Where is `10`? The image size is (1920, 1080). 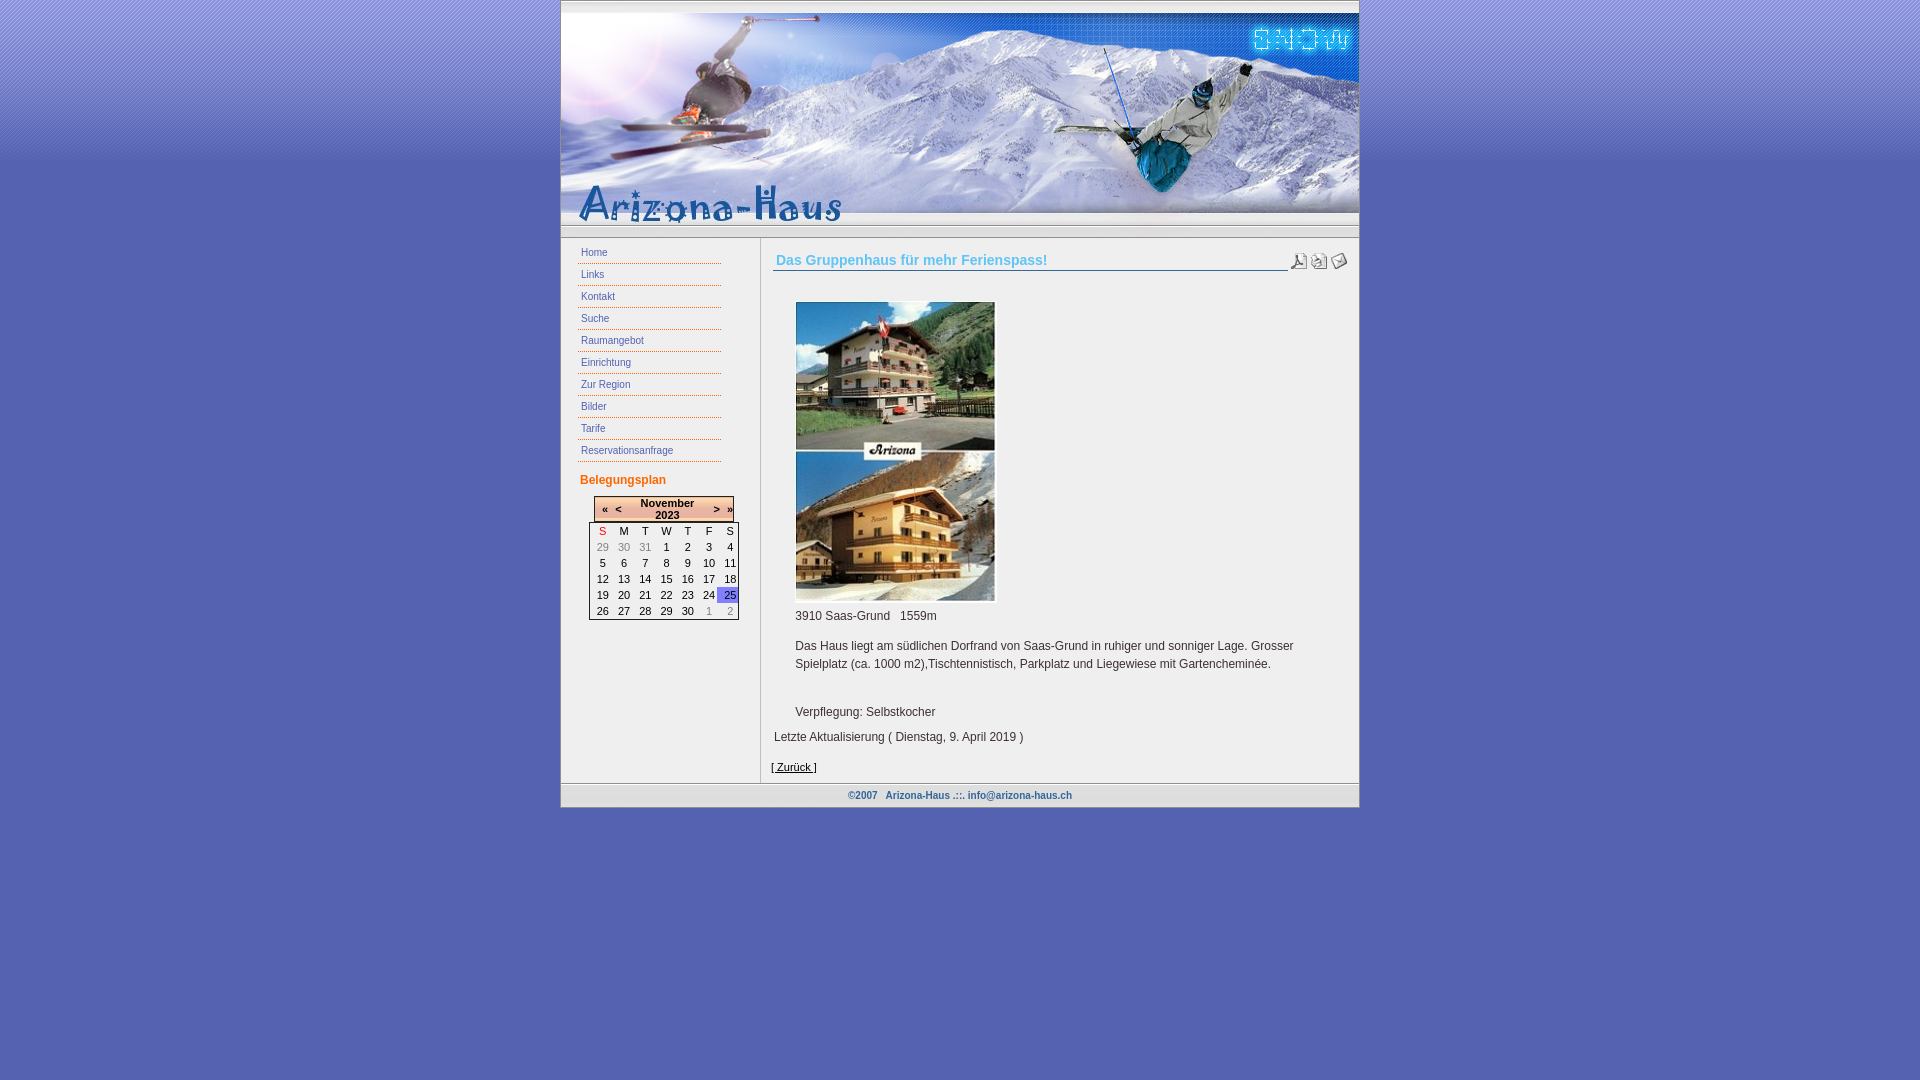 10 is located at coordinates (709, 563).